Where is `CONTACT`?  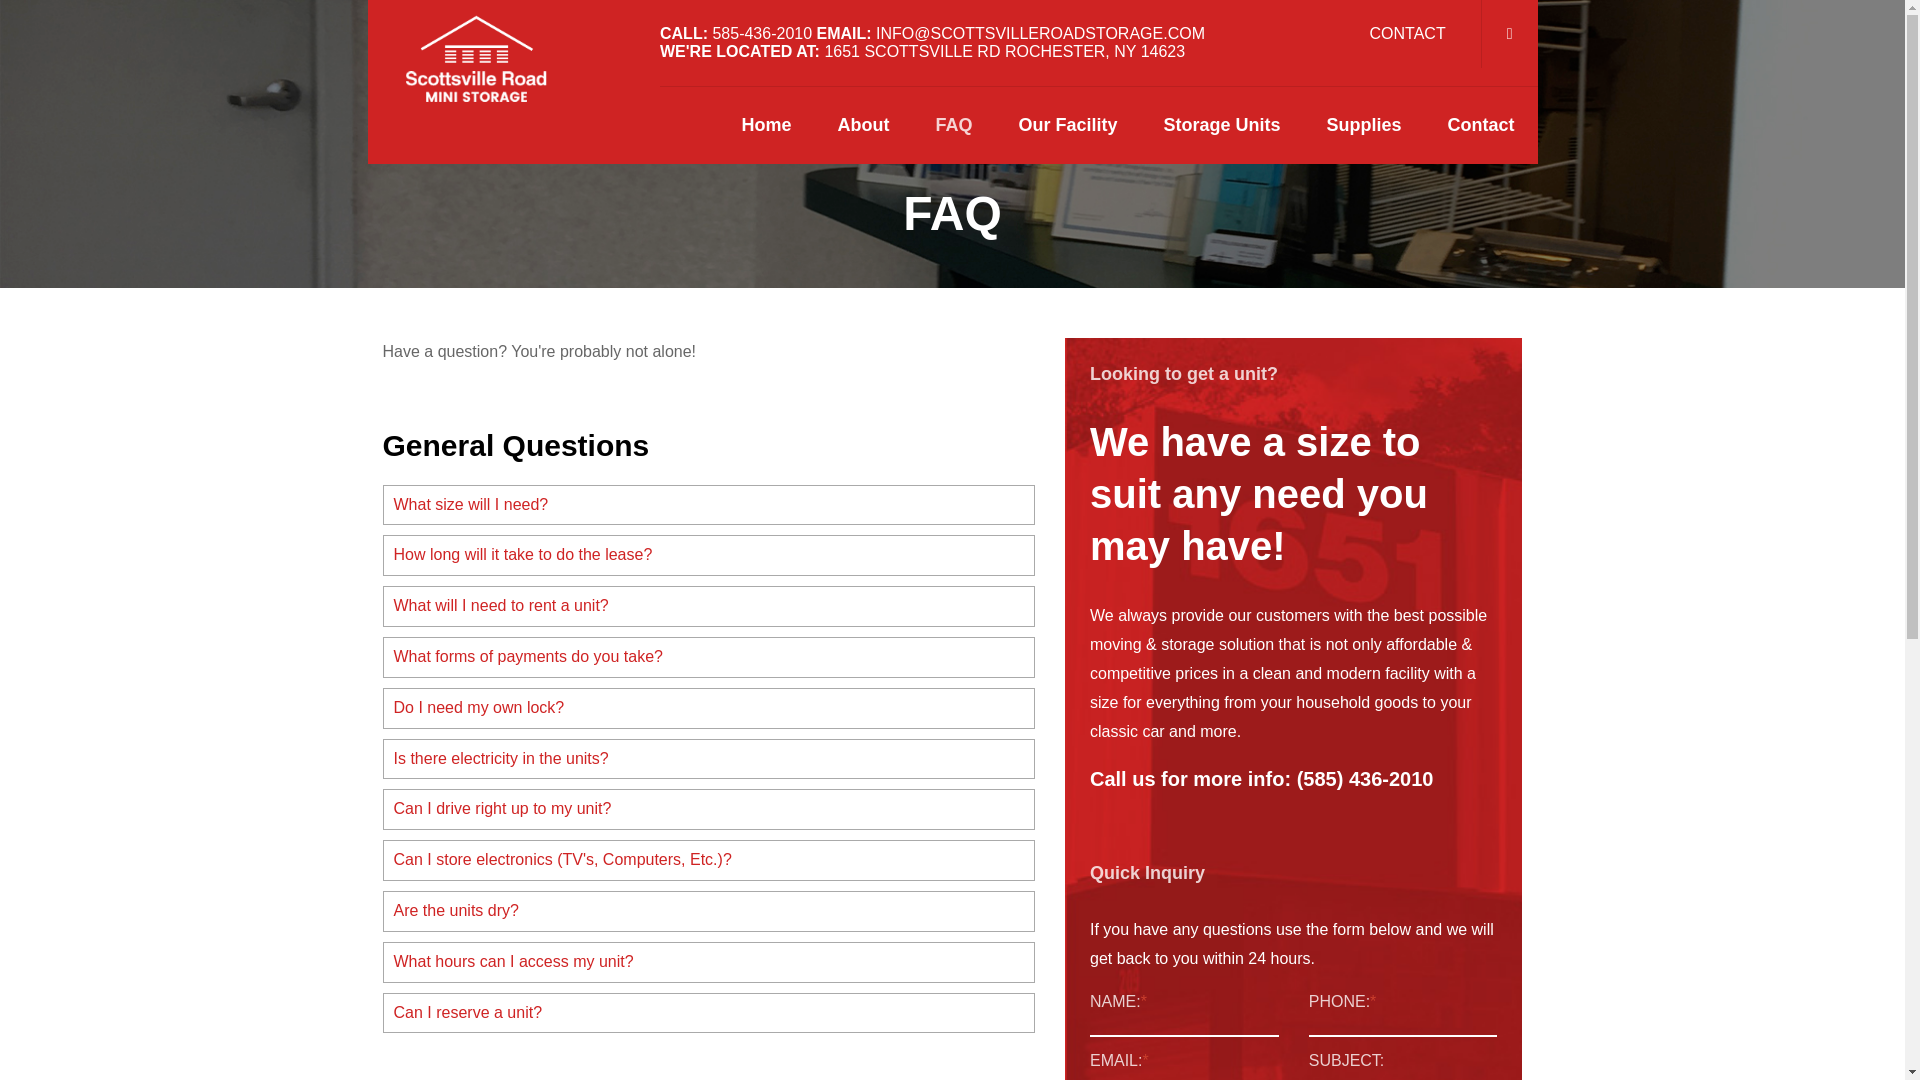 CONTACT is located at coordinates (1408, 33).